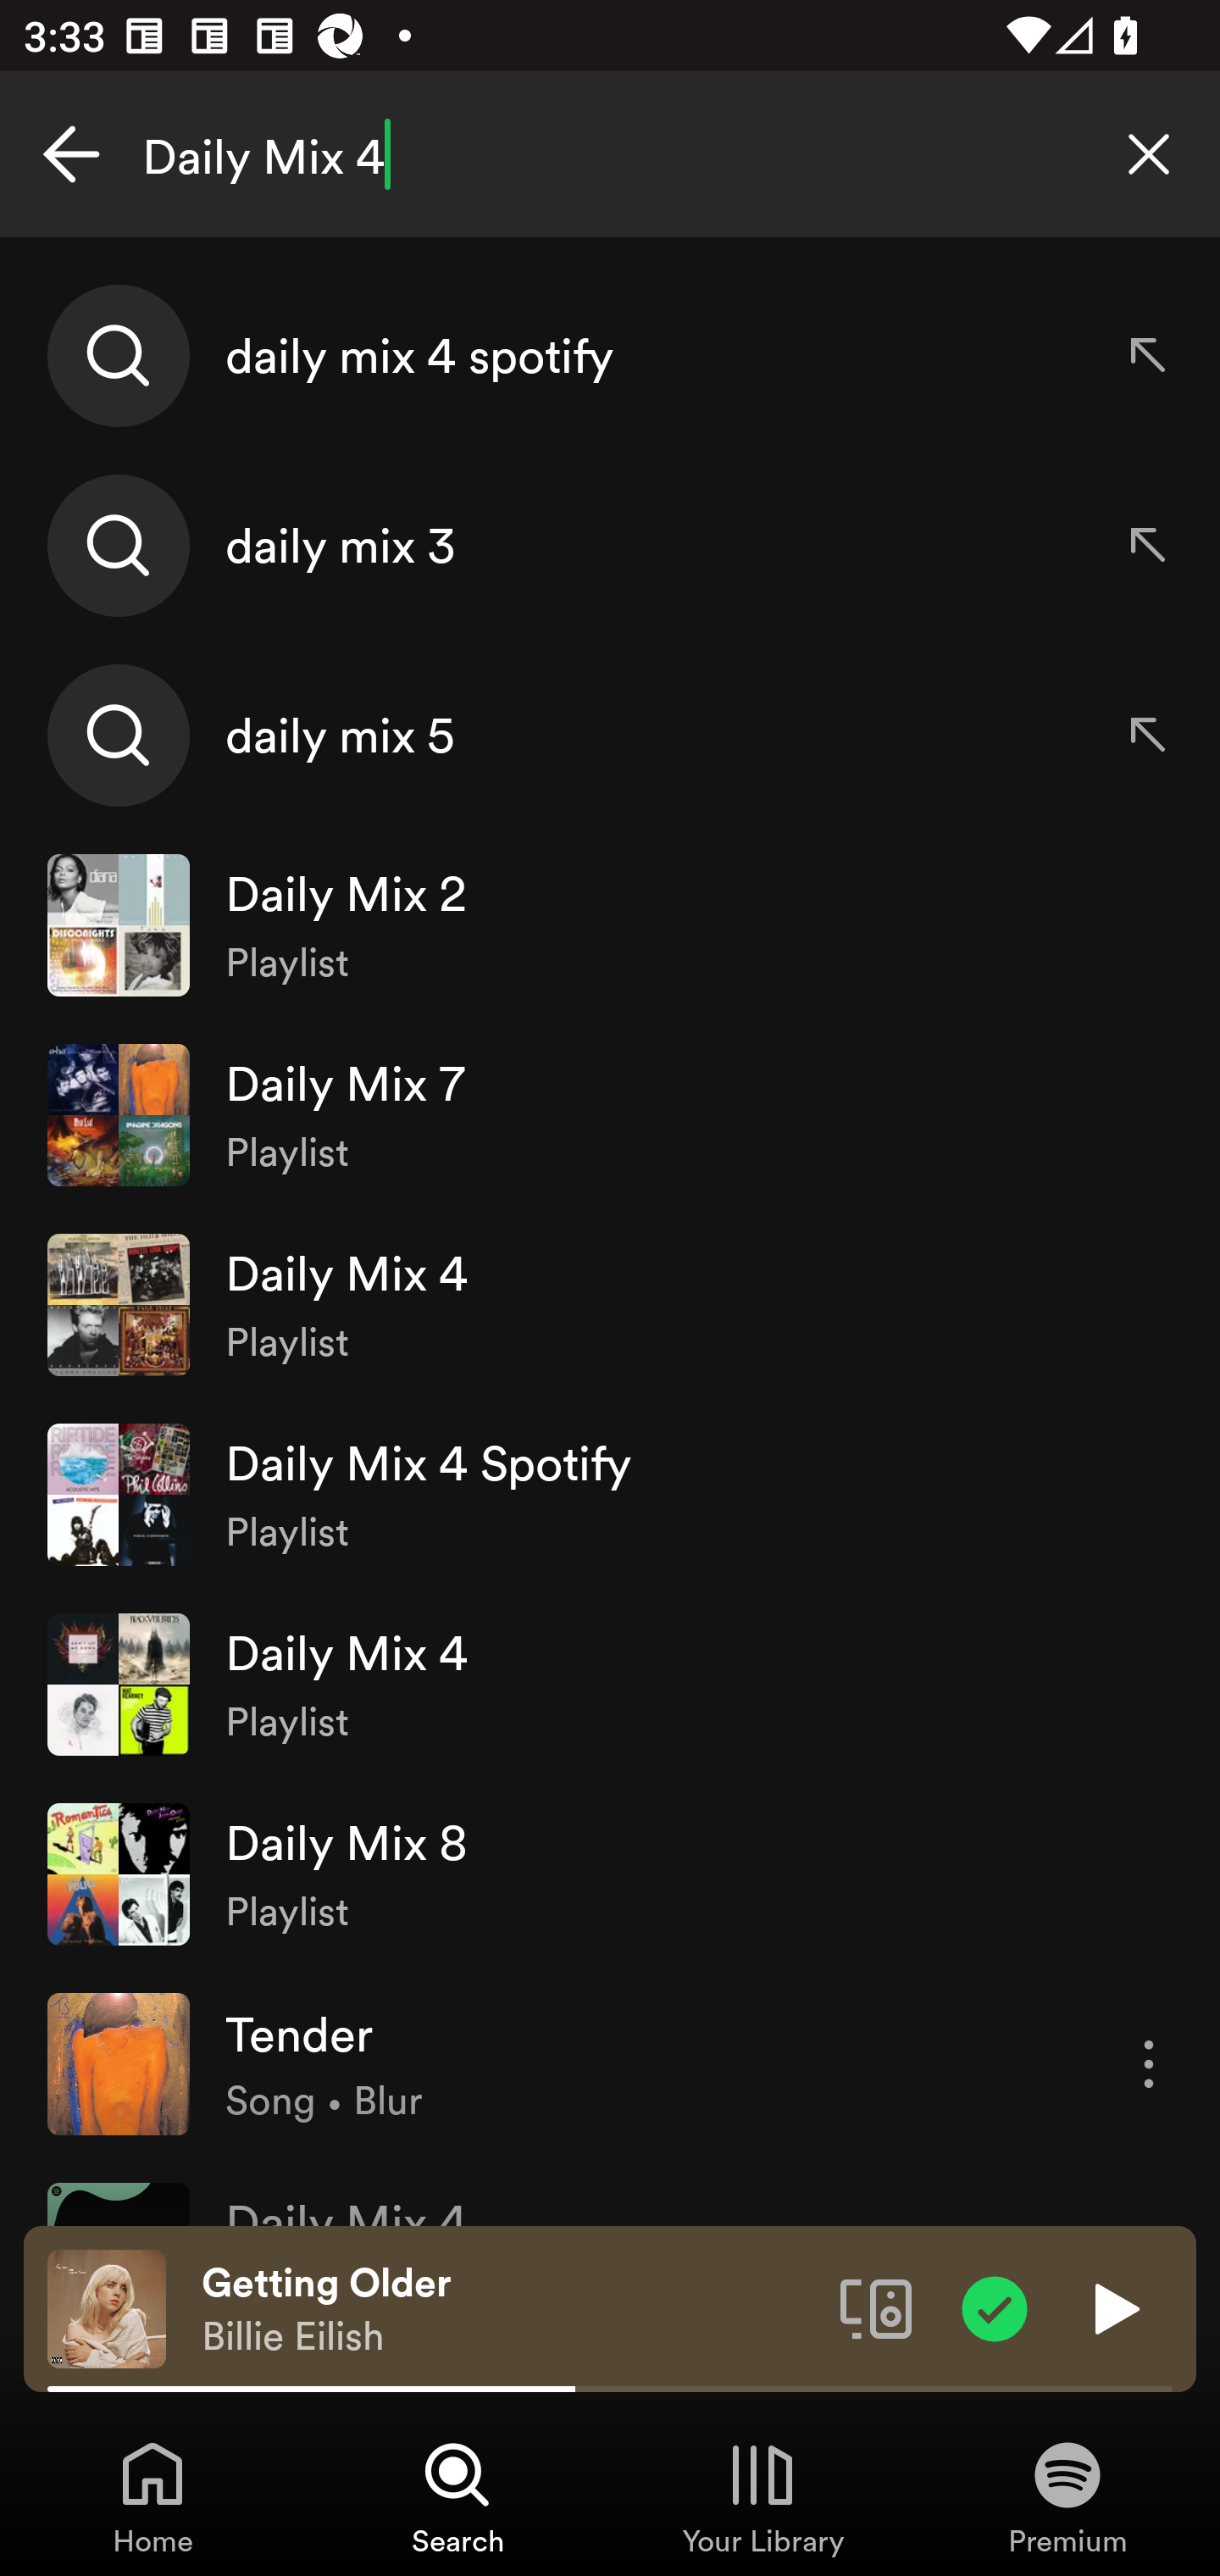 The image size is (1220, 2576). Describe the element at coordinates (508, 2309) in the screenshot. I see `Getting Older Billie Eilish` at that location.